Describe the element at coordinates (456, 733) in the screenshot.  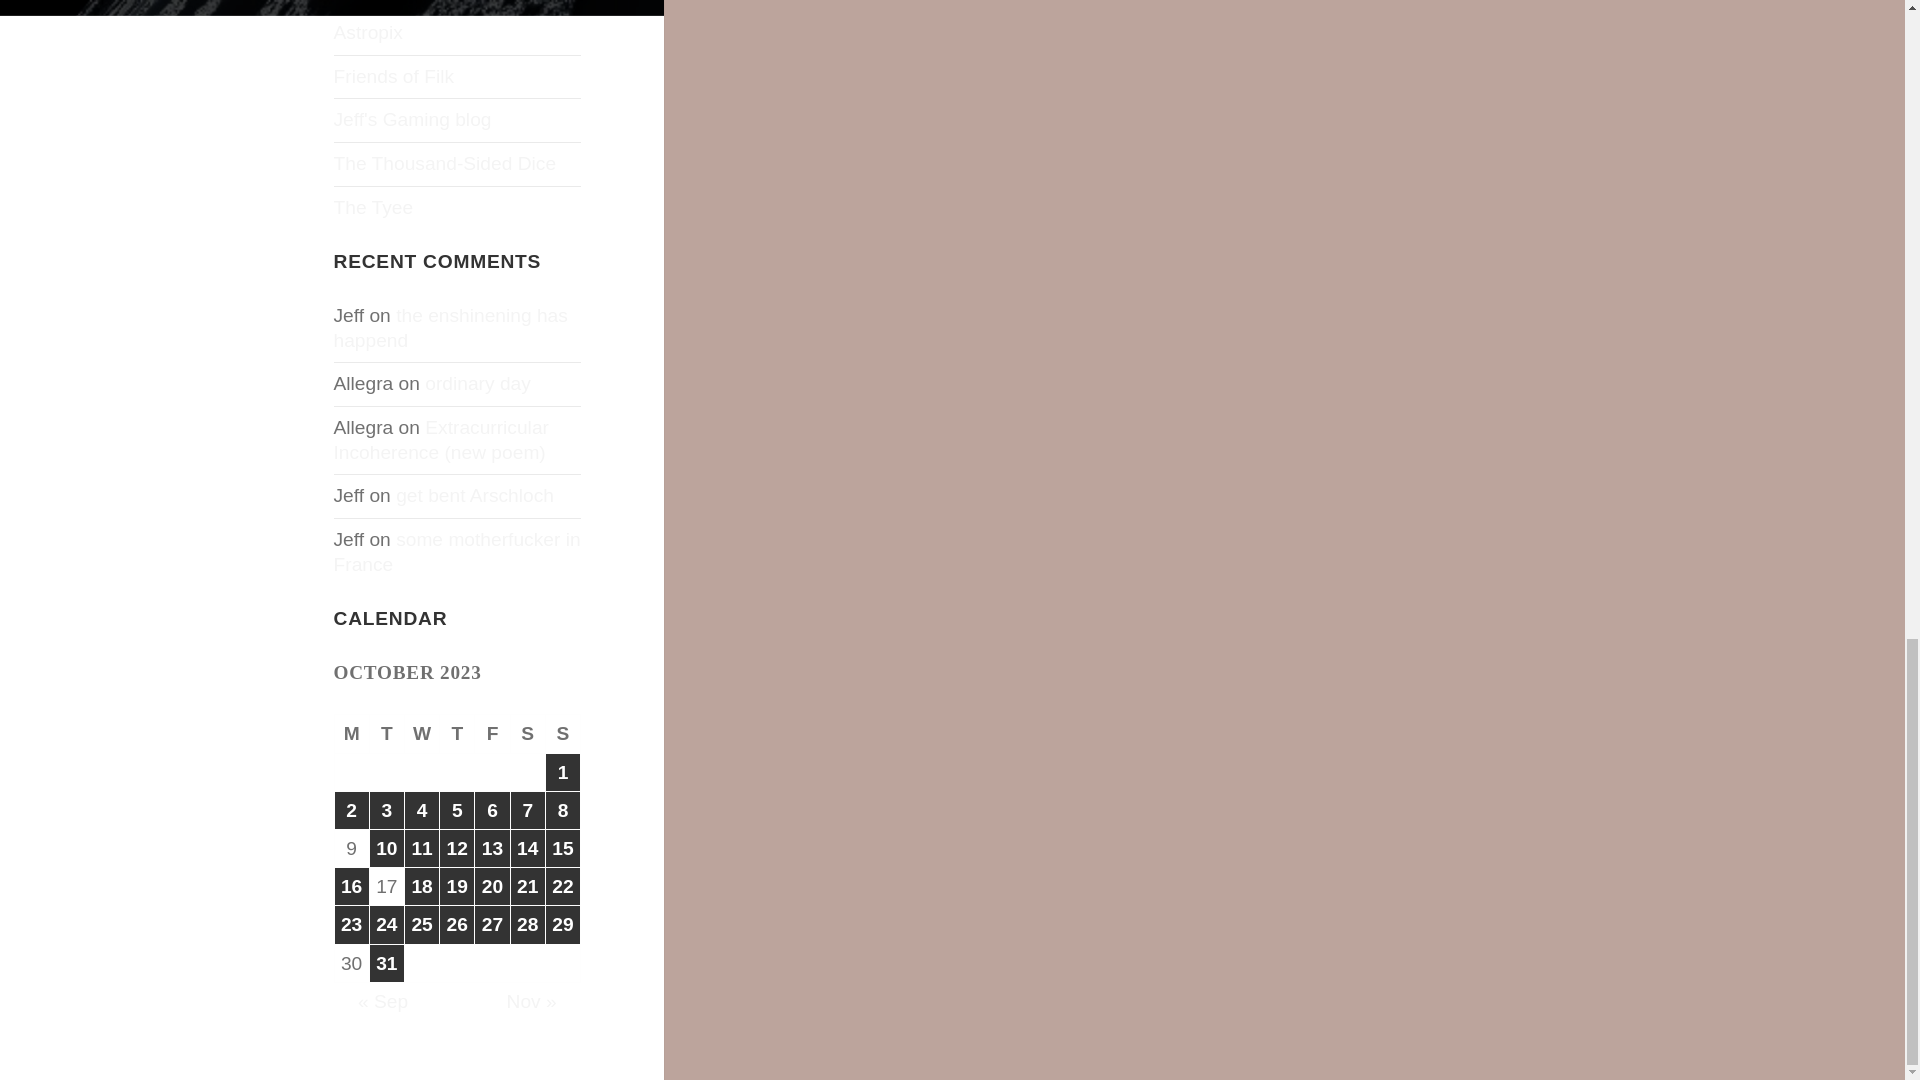
I see `Thursday` at that location.